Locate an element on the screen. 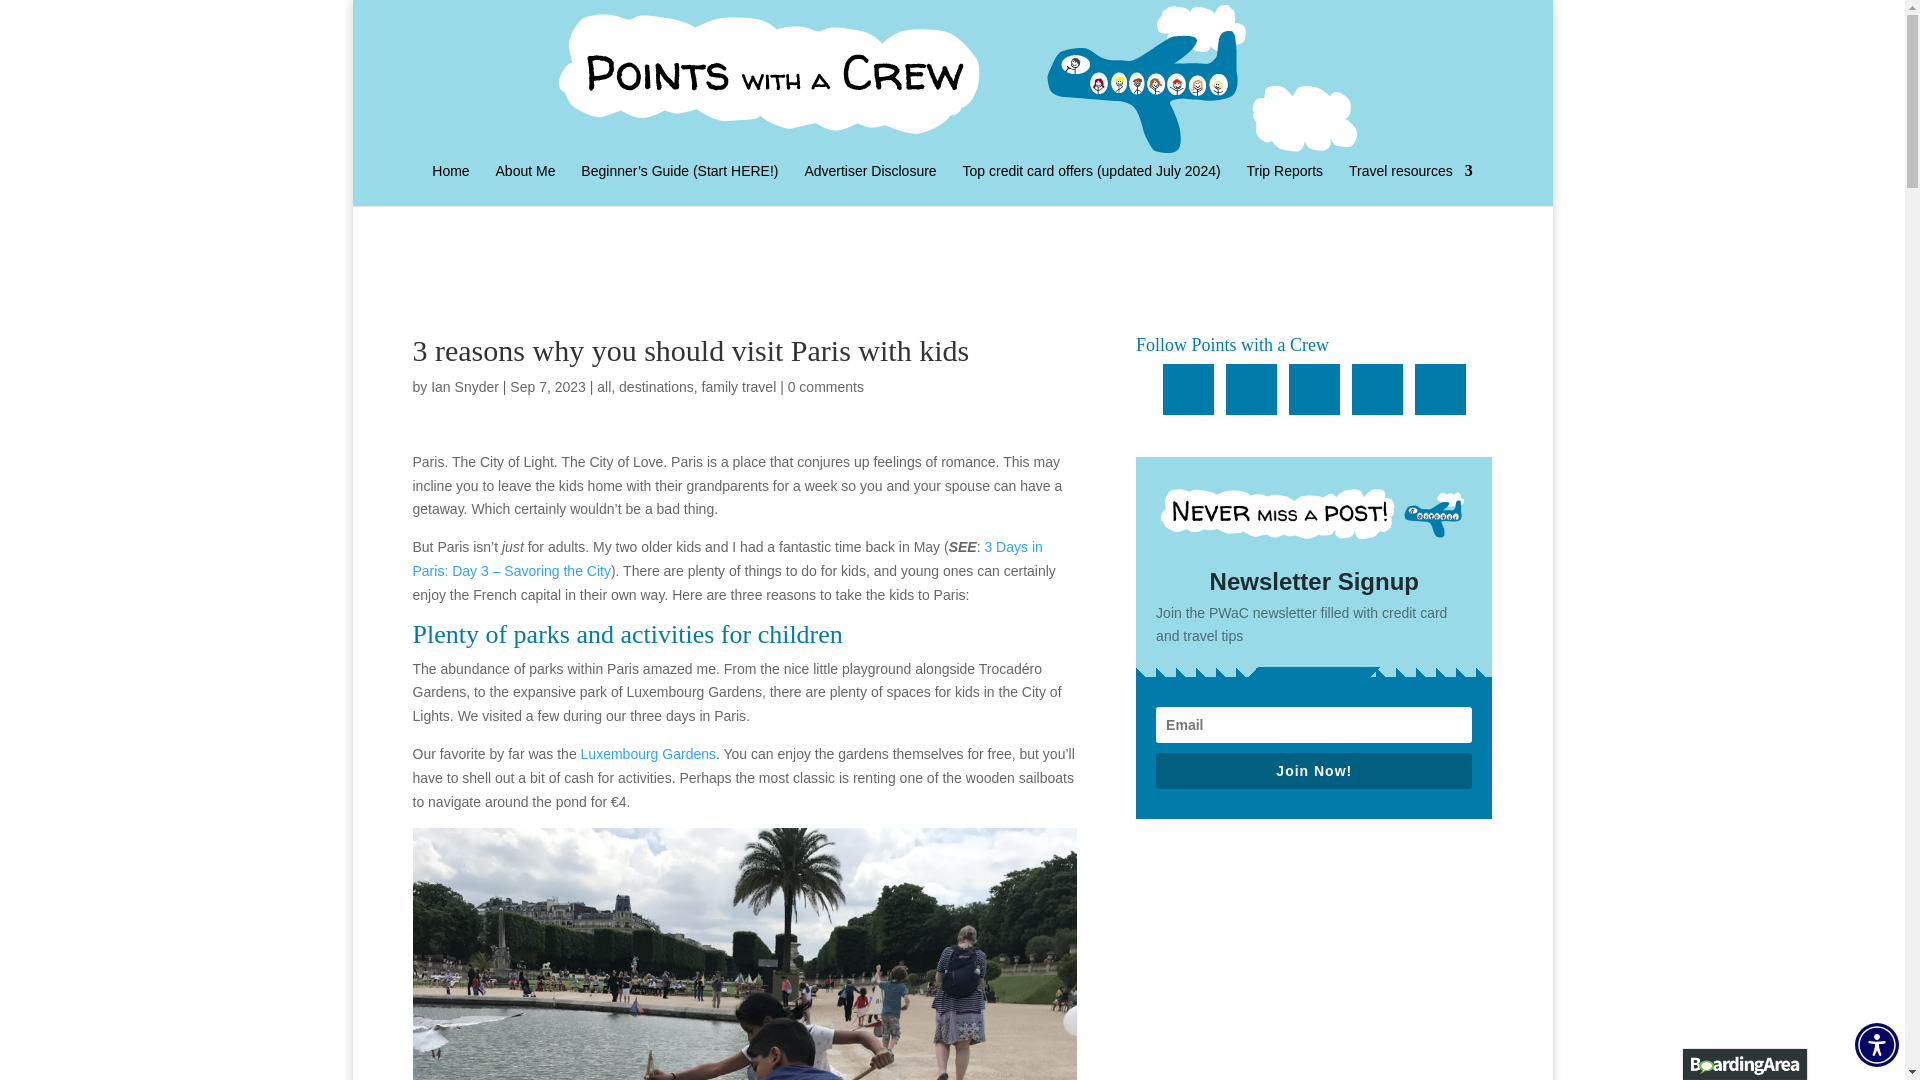  destinations is located at coordinates (656, 387).